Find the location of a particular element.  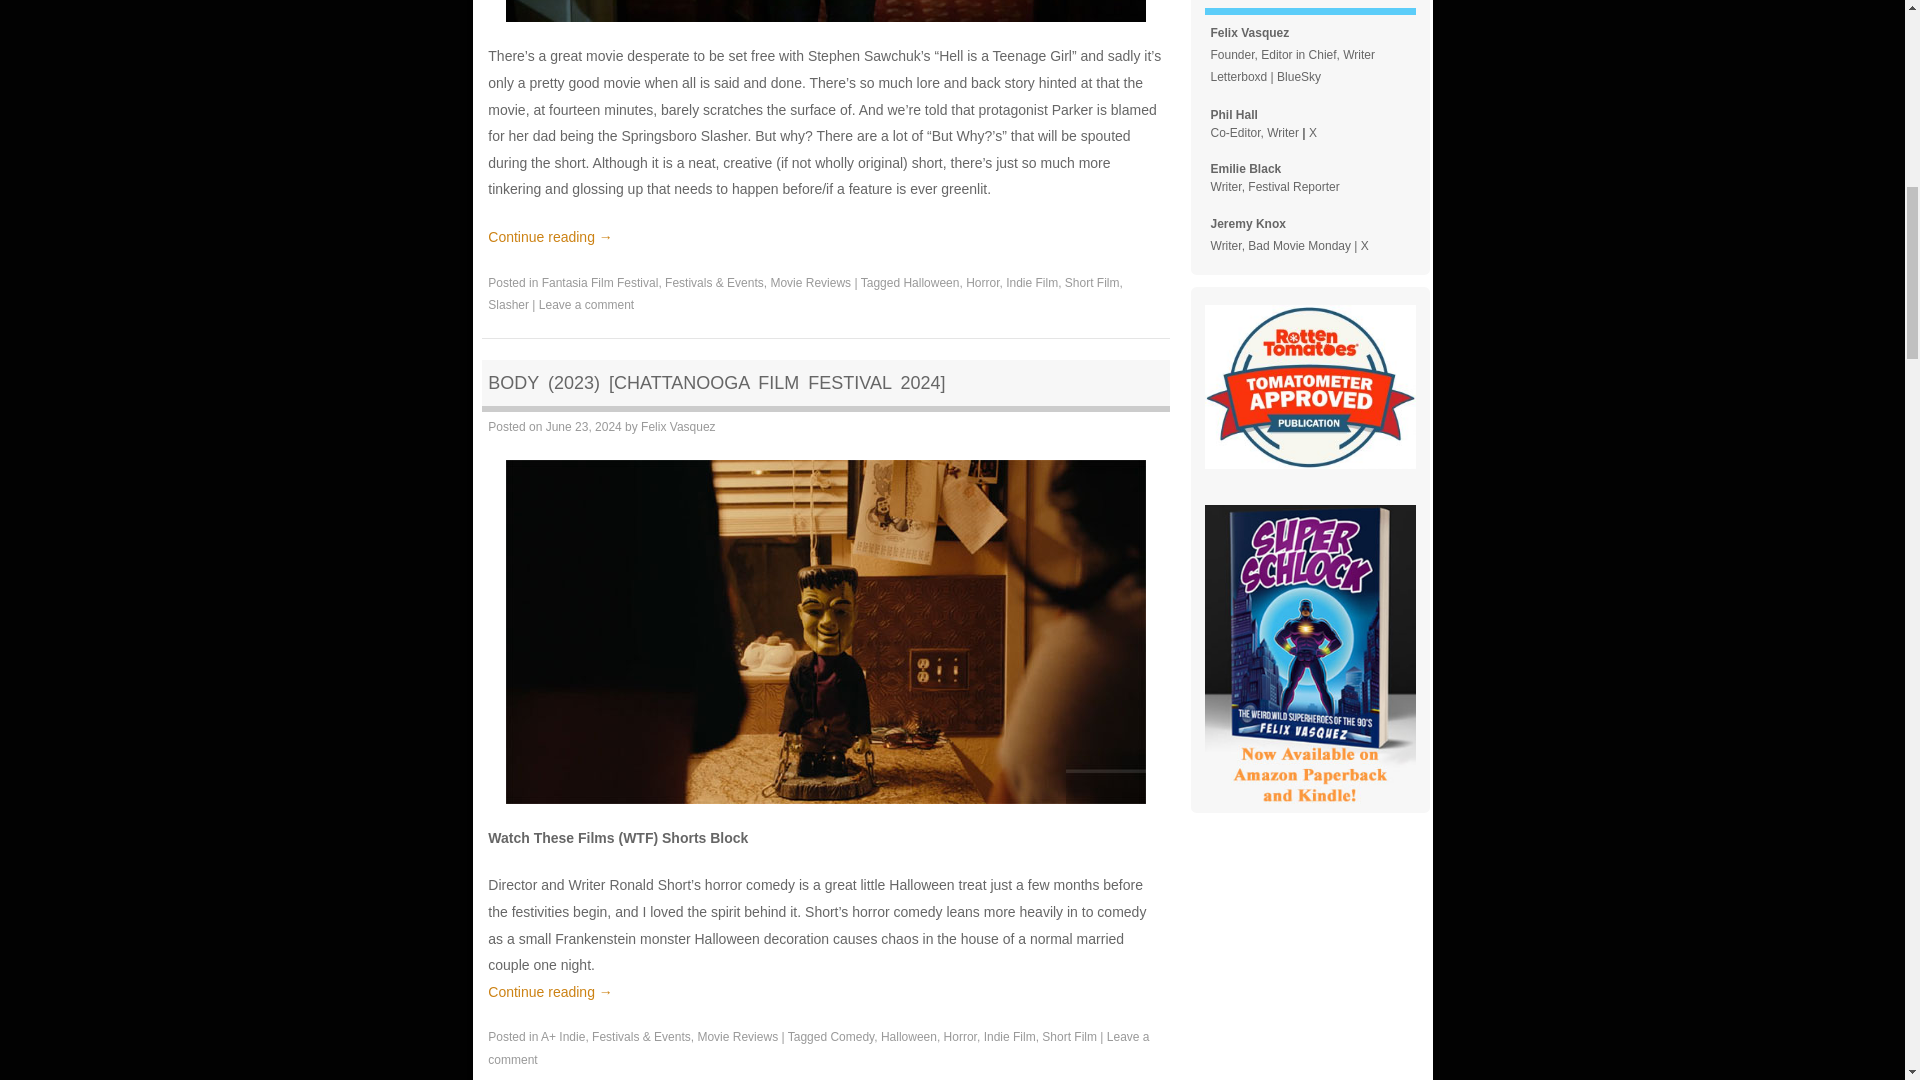

Short Film is located at coordinates (1092, 283).